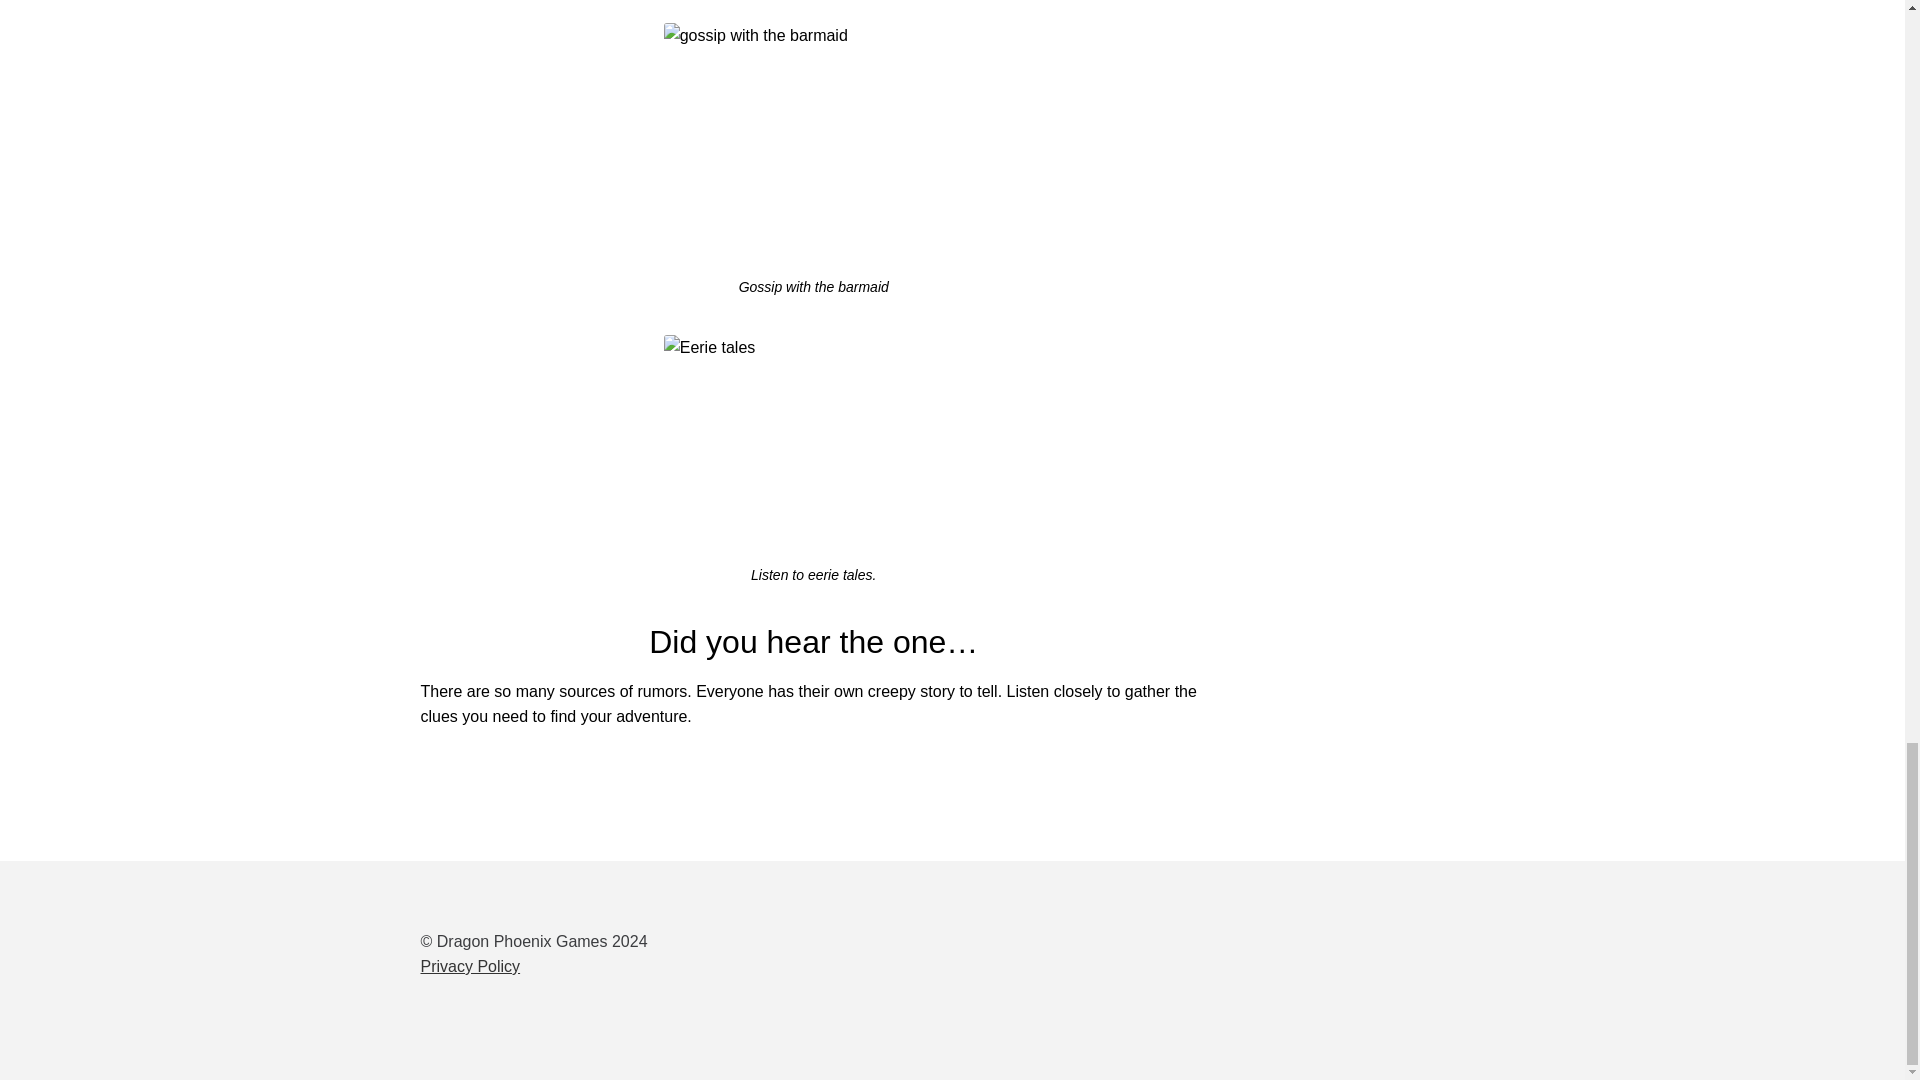  Describe the element at coordinates (470, 966) in the screenshot. I see `Privacy Policy` at that location.